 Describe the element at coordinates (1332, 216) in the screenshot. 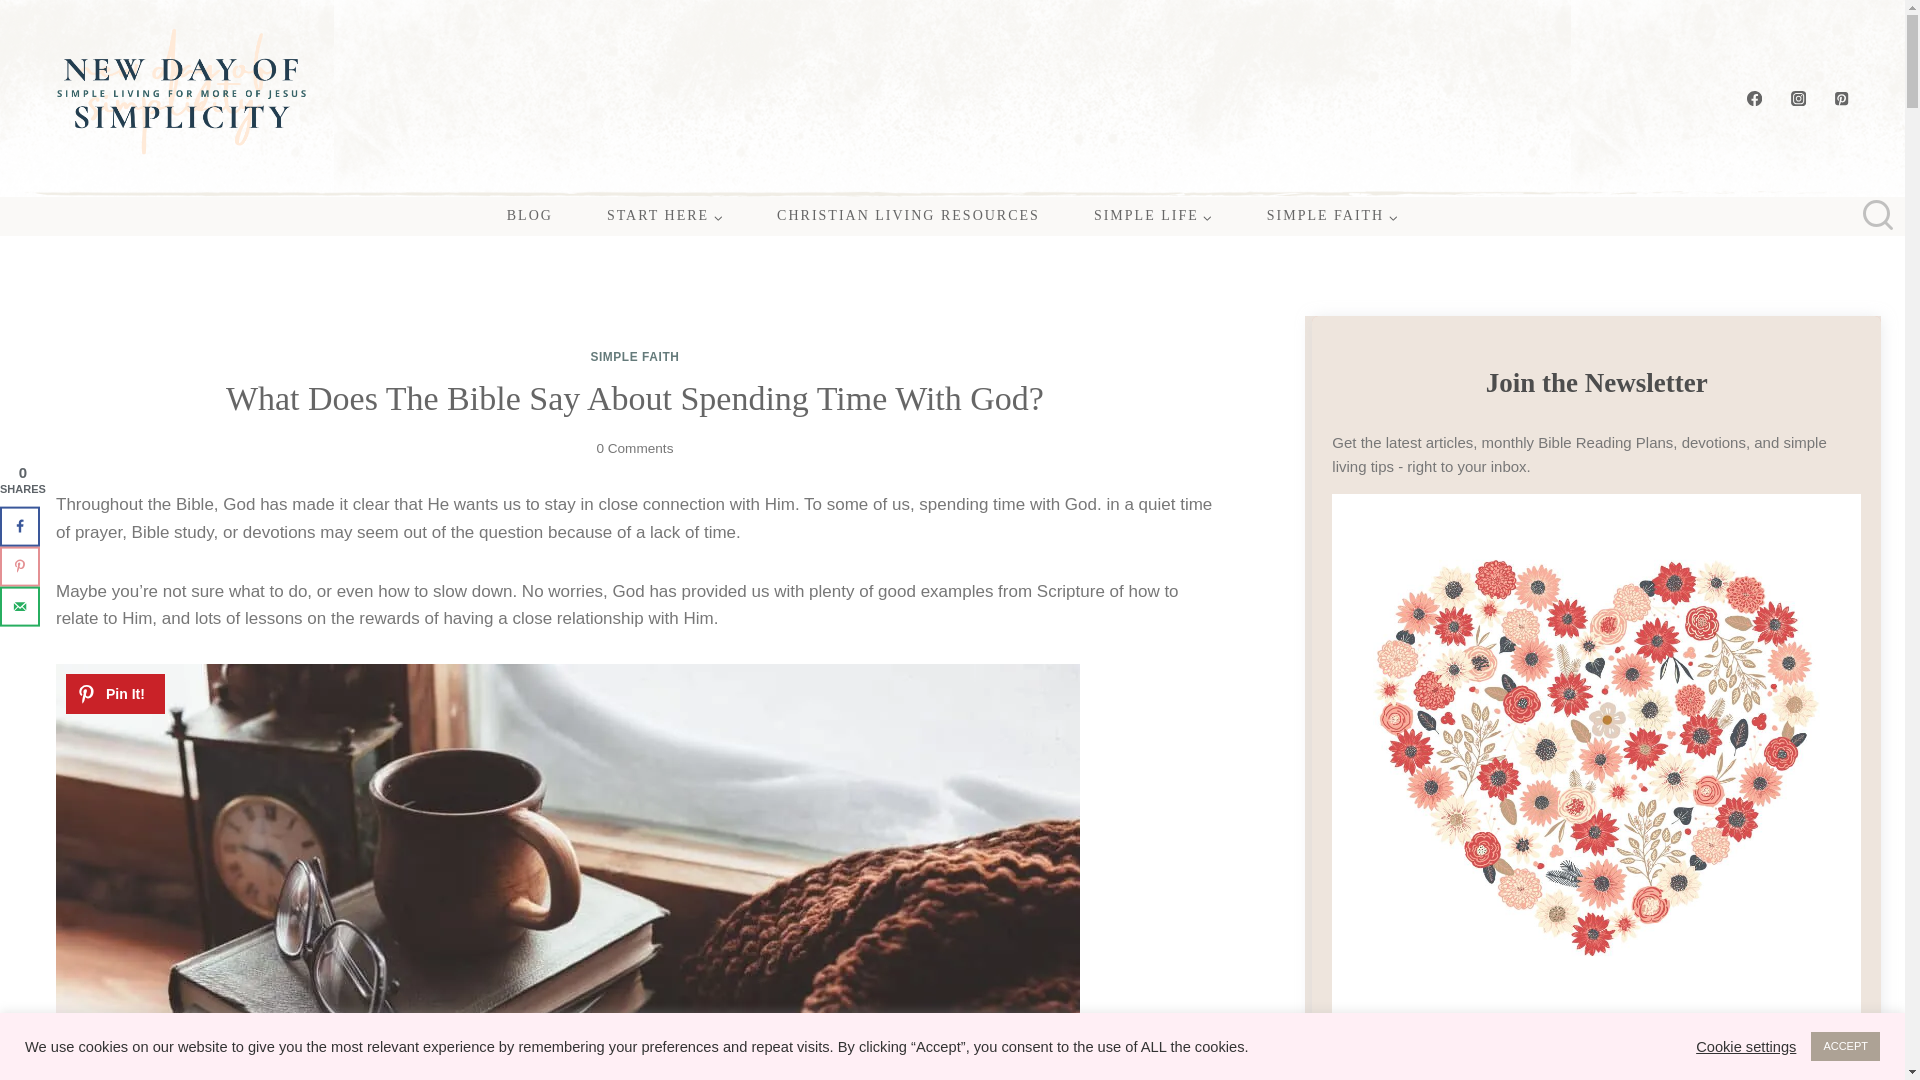

I see `SIMPLE FAITH` at that location.